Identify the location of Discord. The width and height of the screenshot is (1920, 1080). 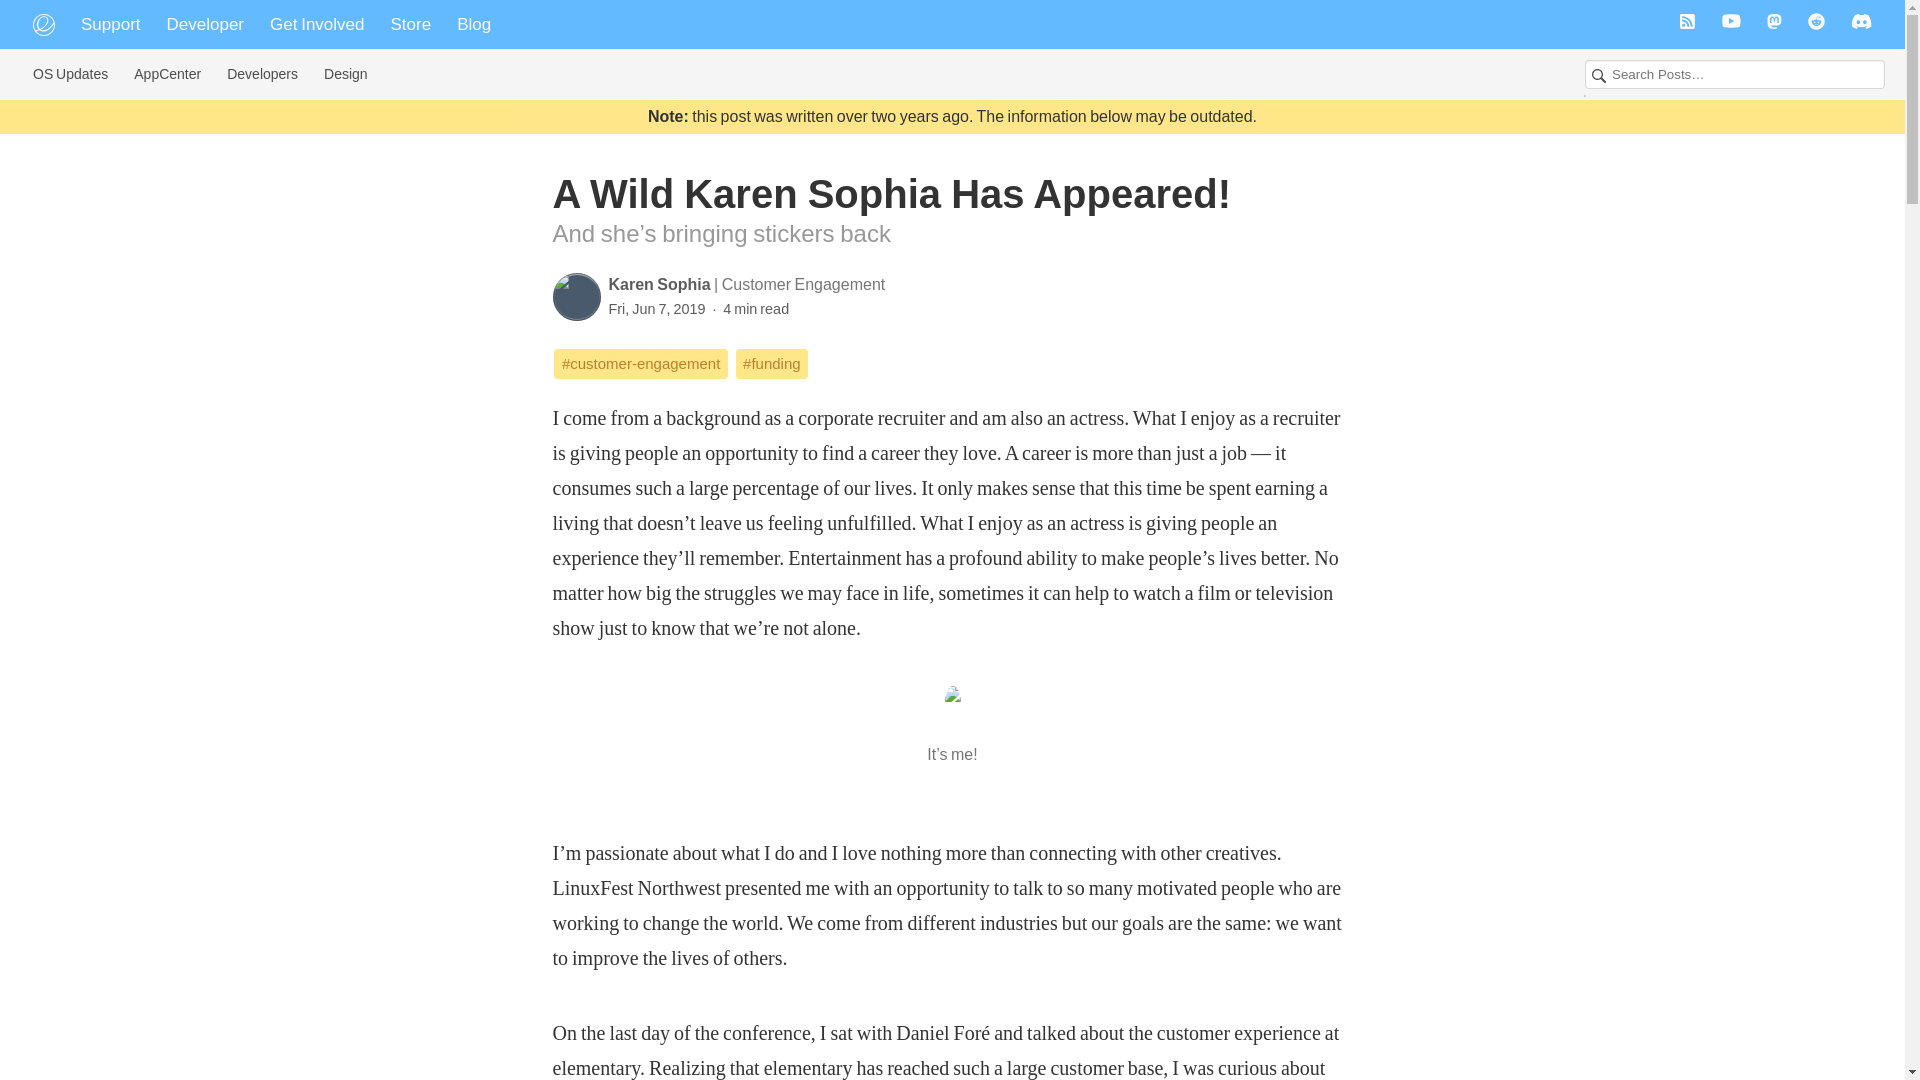
(1861, 24).